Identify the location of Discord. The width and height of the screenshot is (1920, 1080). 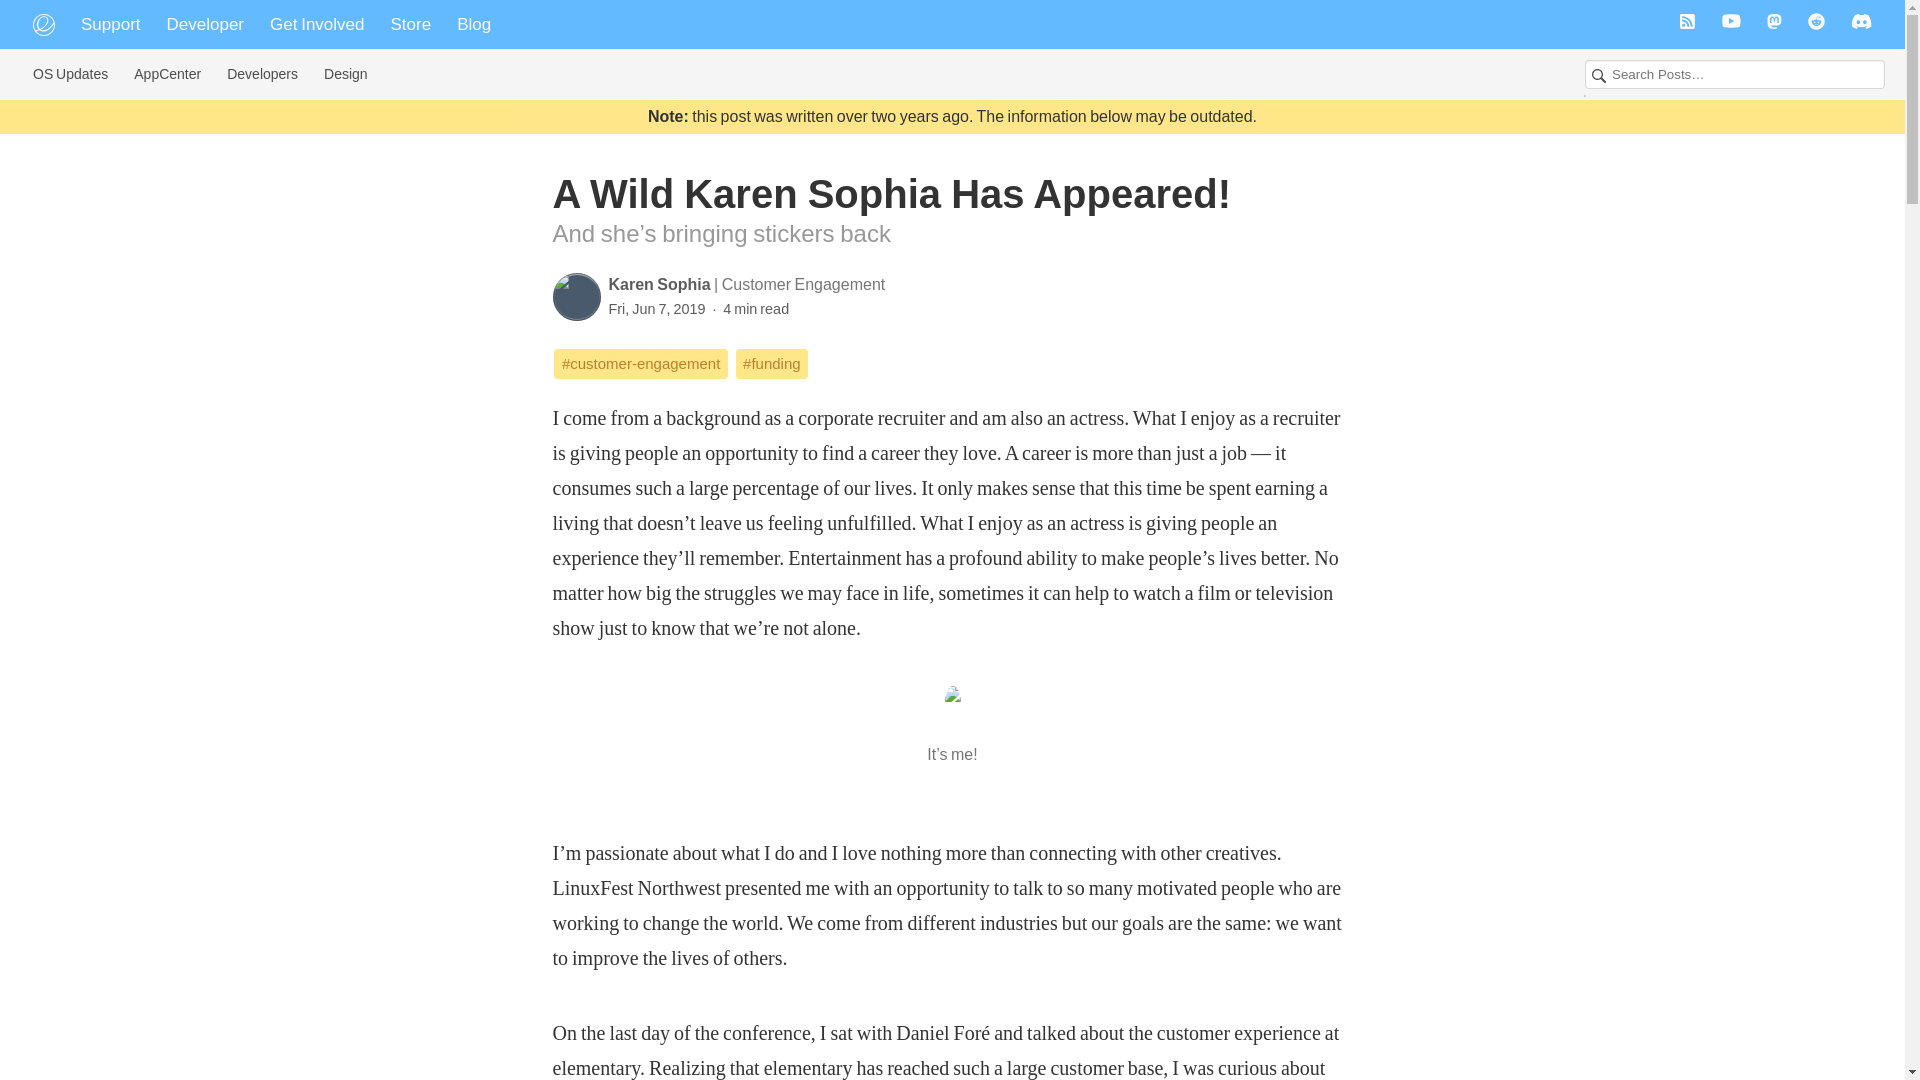
(1861, 24).